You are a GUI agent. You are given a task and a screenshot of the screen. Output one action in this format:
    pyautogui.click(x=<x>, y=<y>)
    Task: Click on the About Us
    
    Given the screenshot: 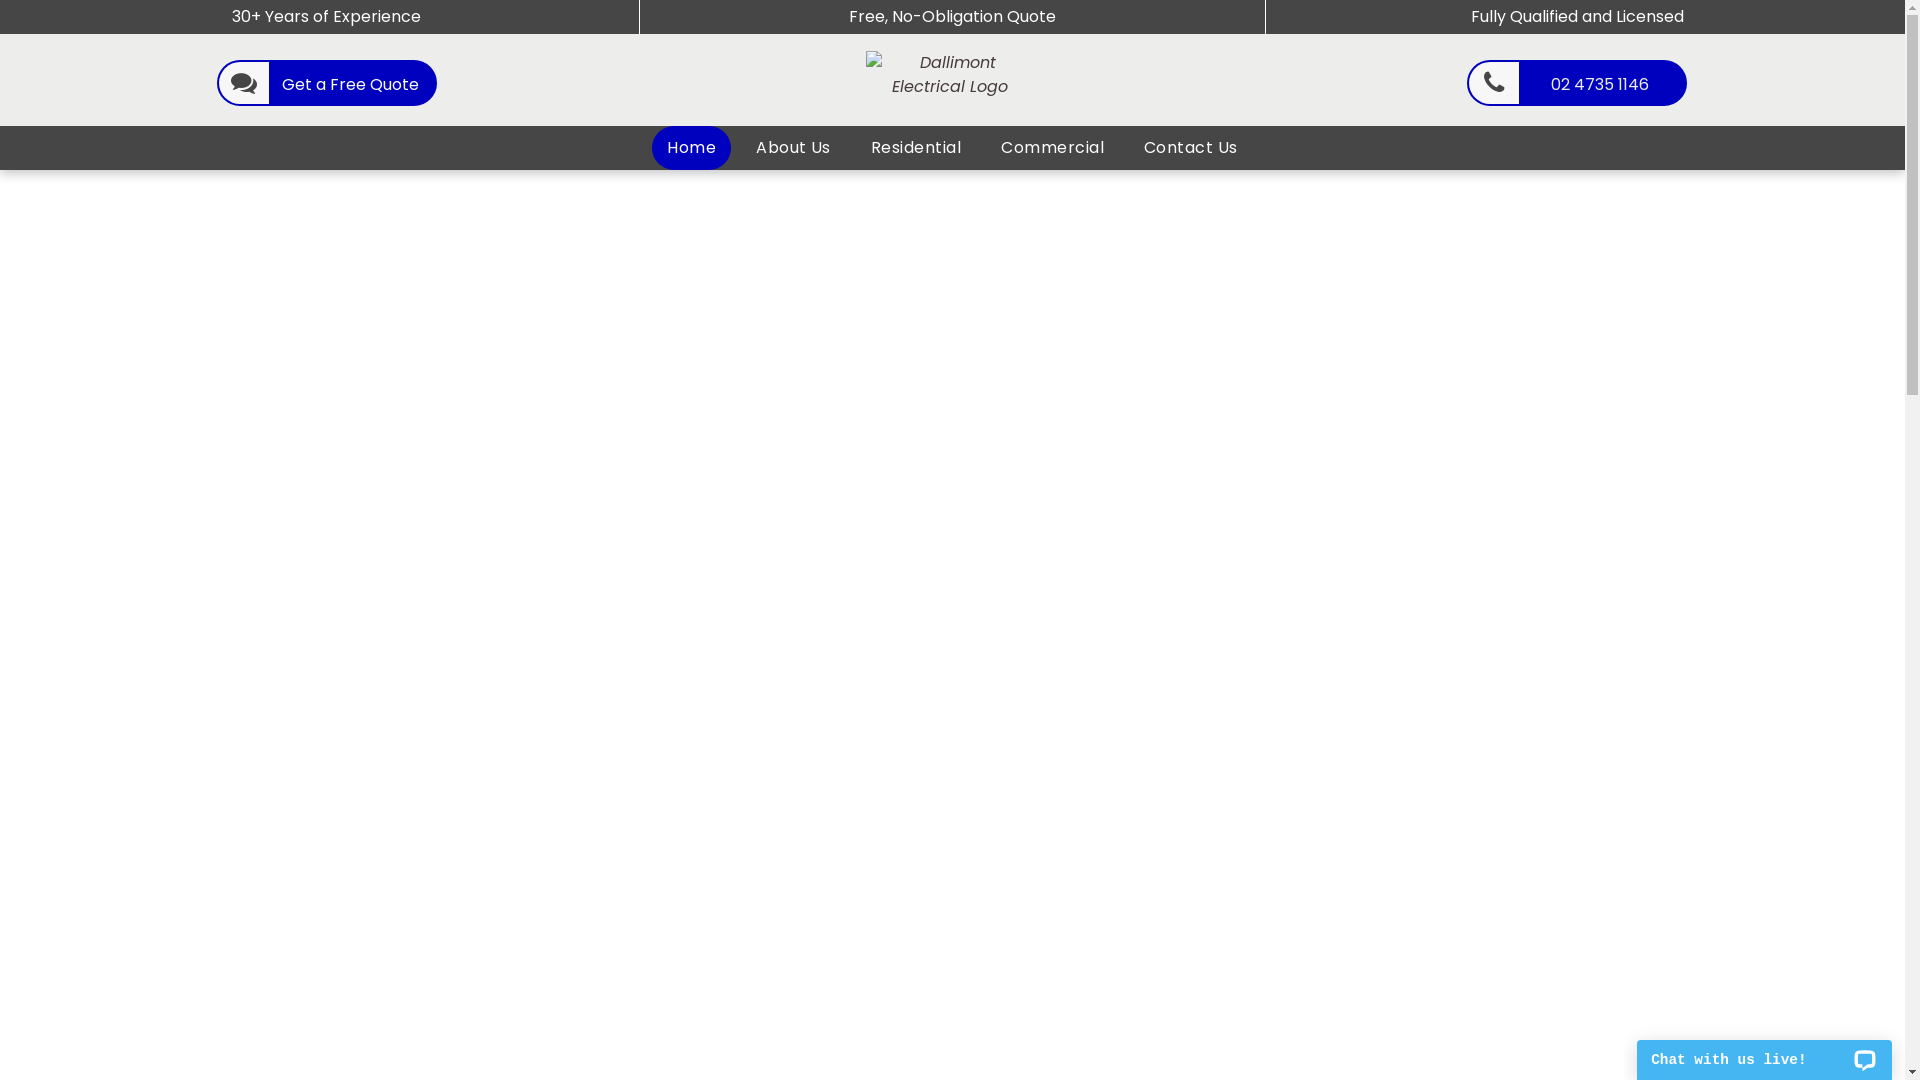 What is the action you would take?
    pyautogui.click(x=794, y=148)
    